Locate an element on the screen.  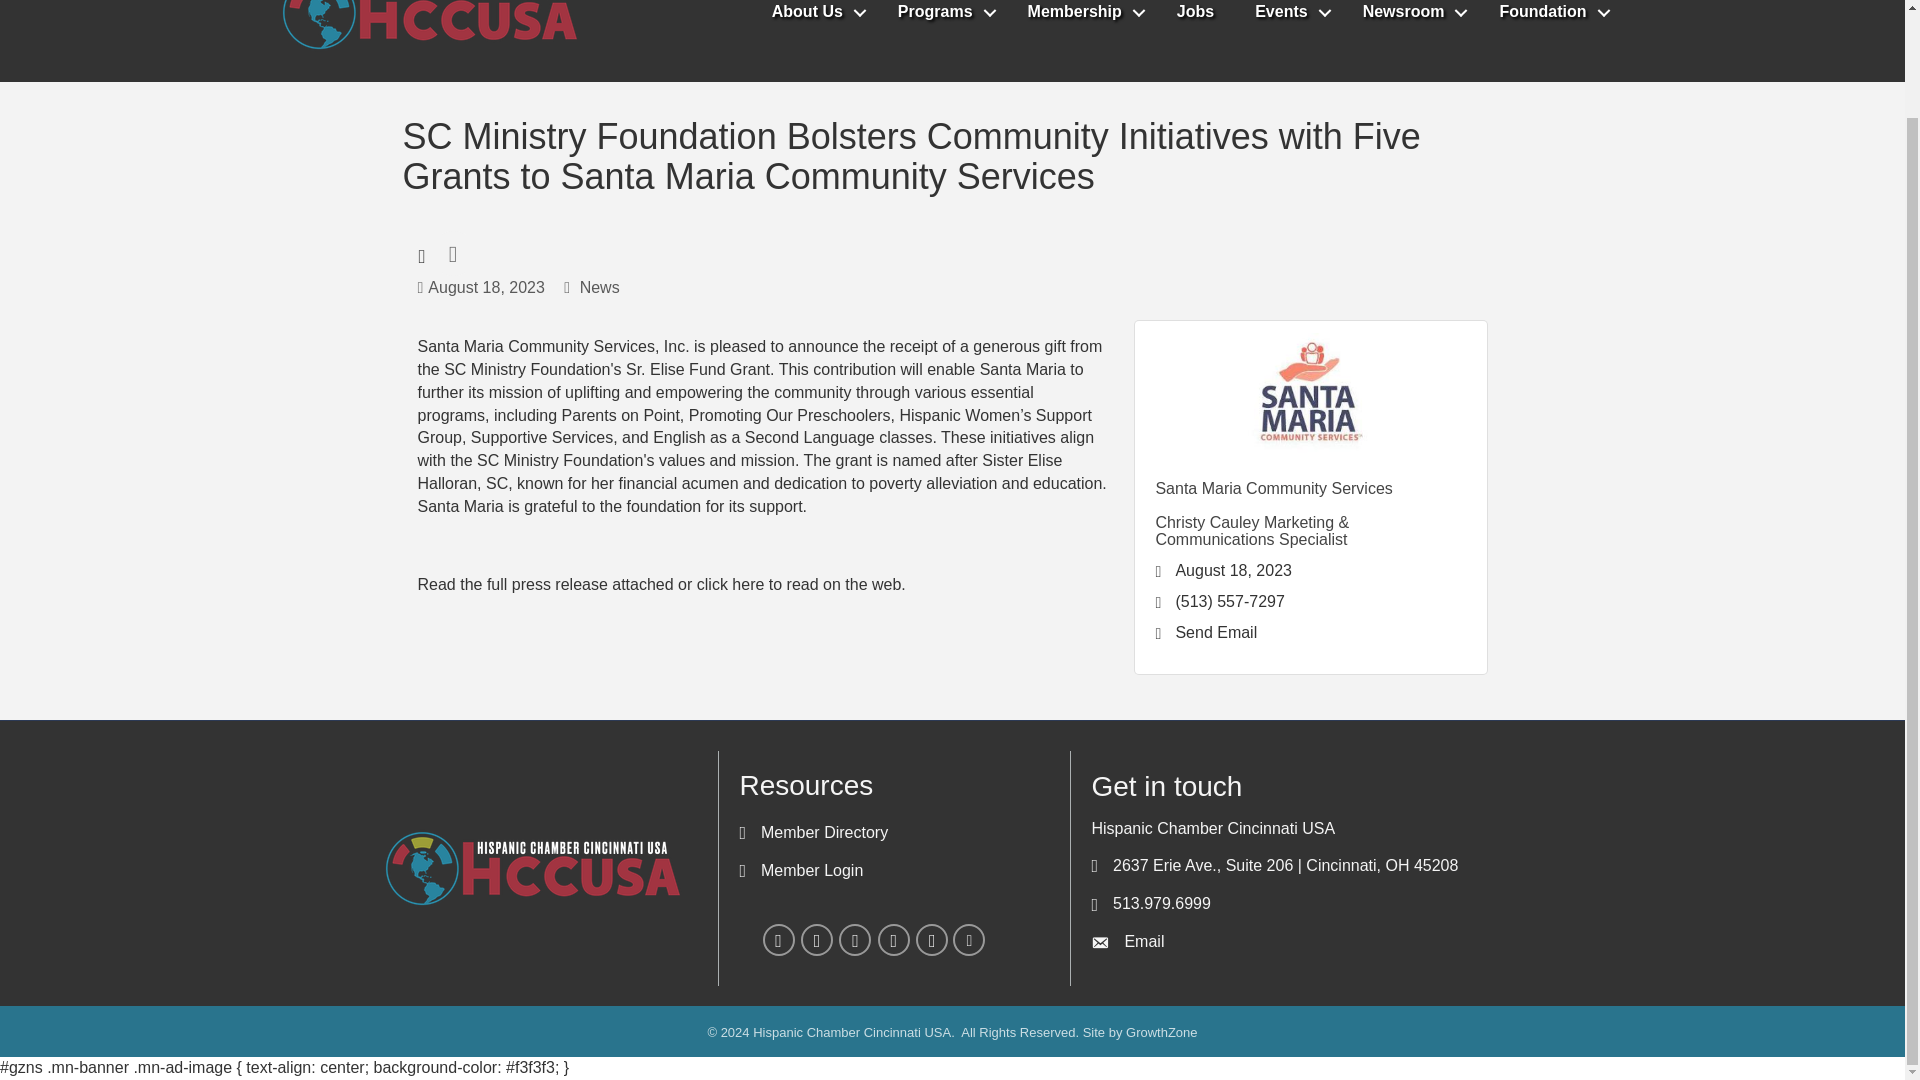
Membership is located at coordinates (1082, 16).